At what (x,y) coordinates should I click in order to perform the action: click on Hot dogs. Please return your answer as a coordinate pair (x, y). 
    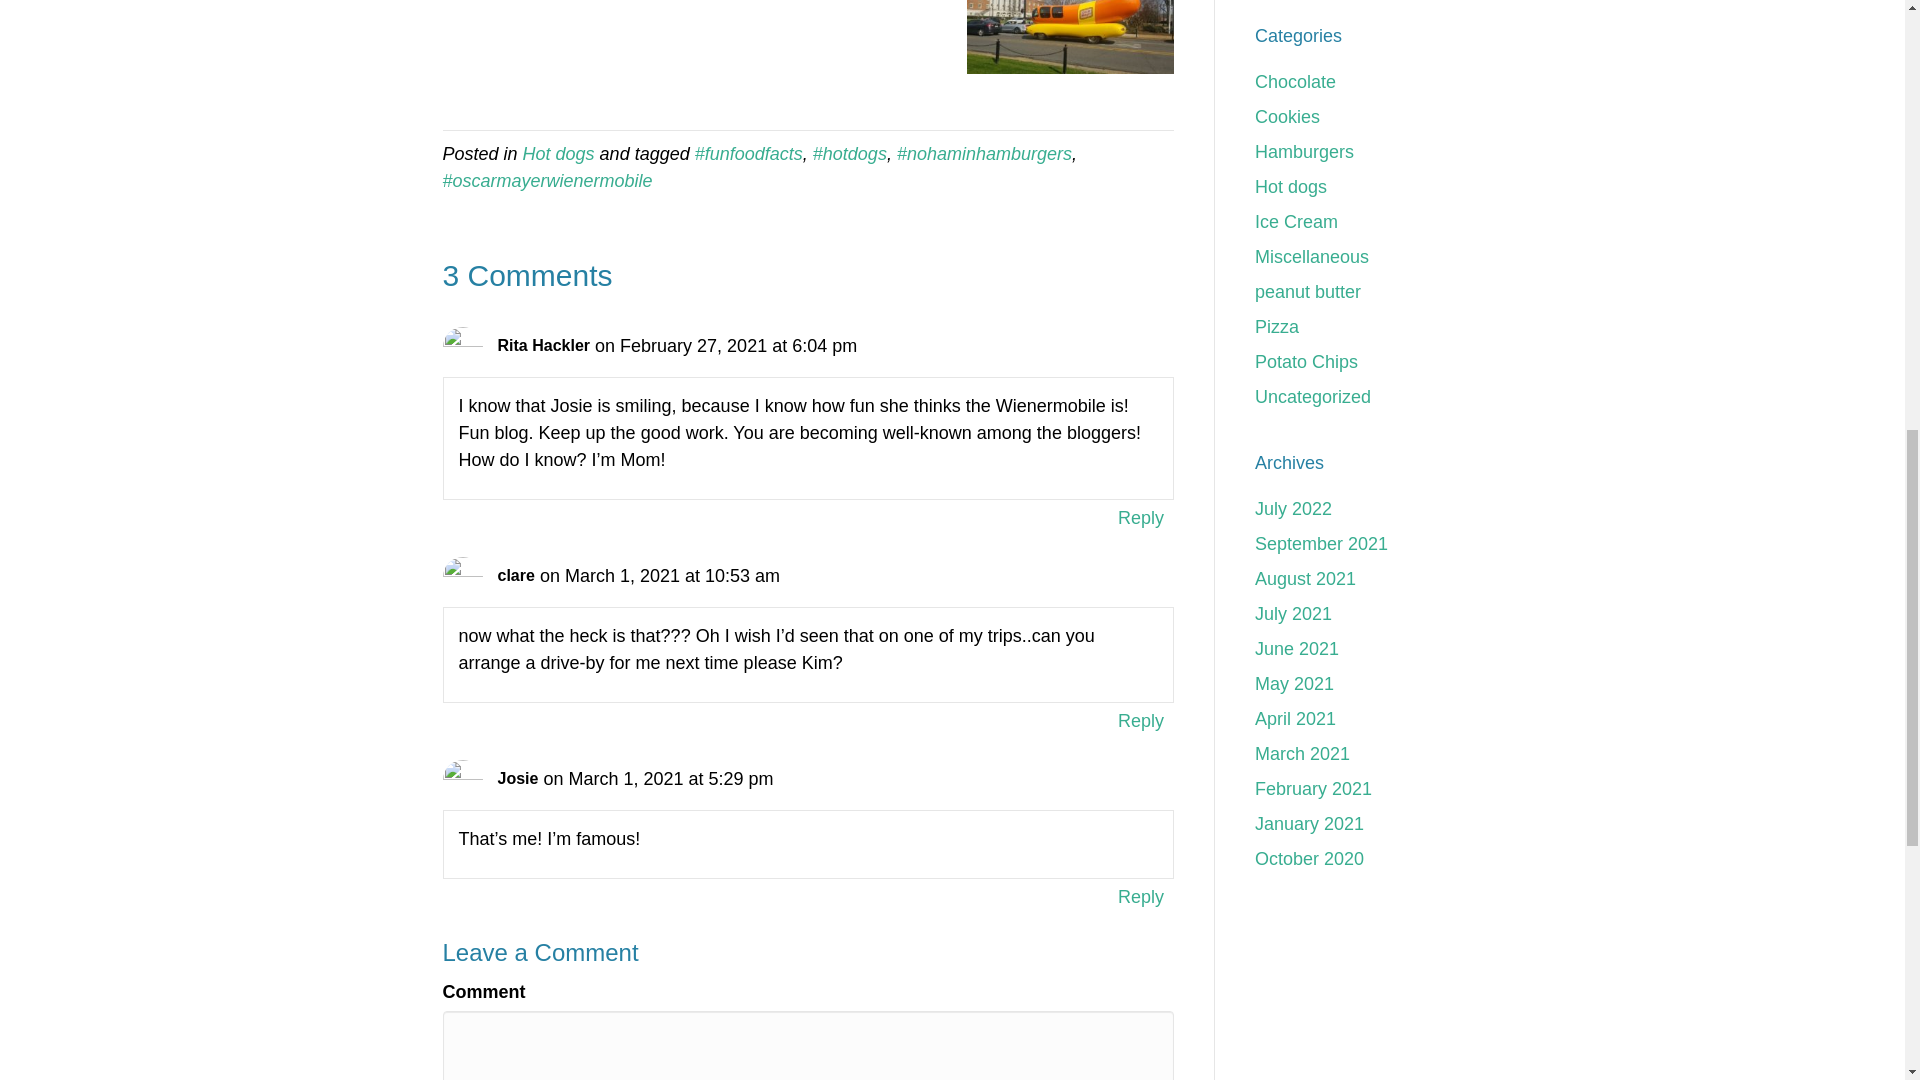
    Looking at the image, I should click on (558, 154).